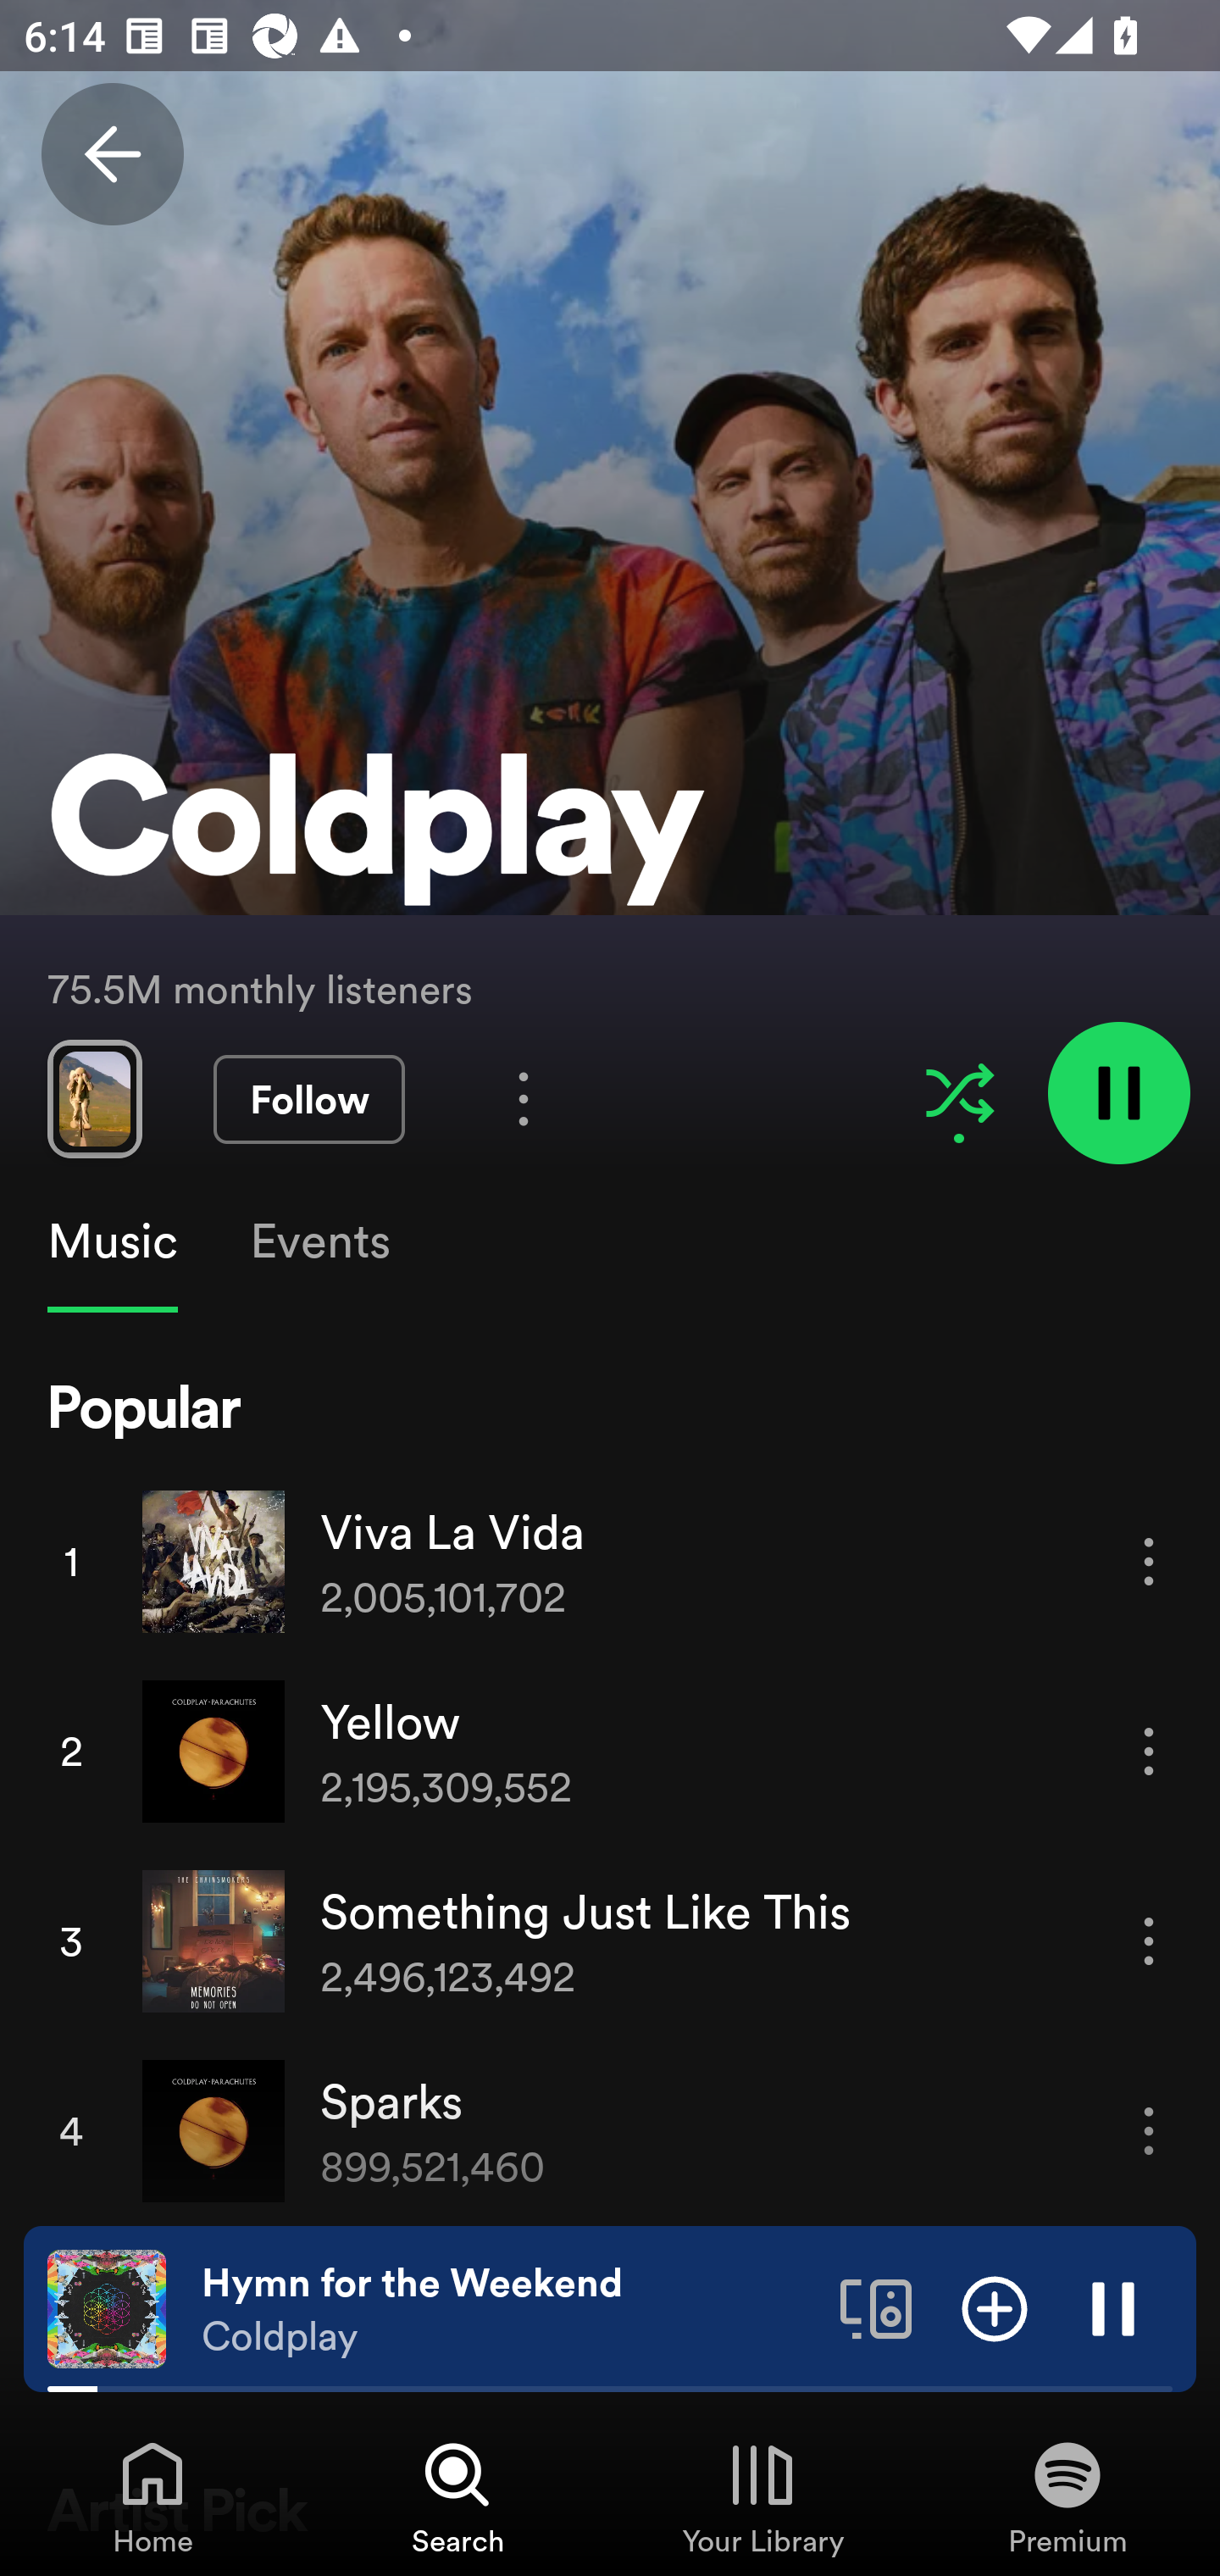  I want to click on Your Library, Tab 3 of 4 Your Library Your Library, so click(762, 2496).